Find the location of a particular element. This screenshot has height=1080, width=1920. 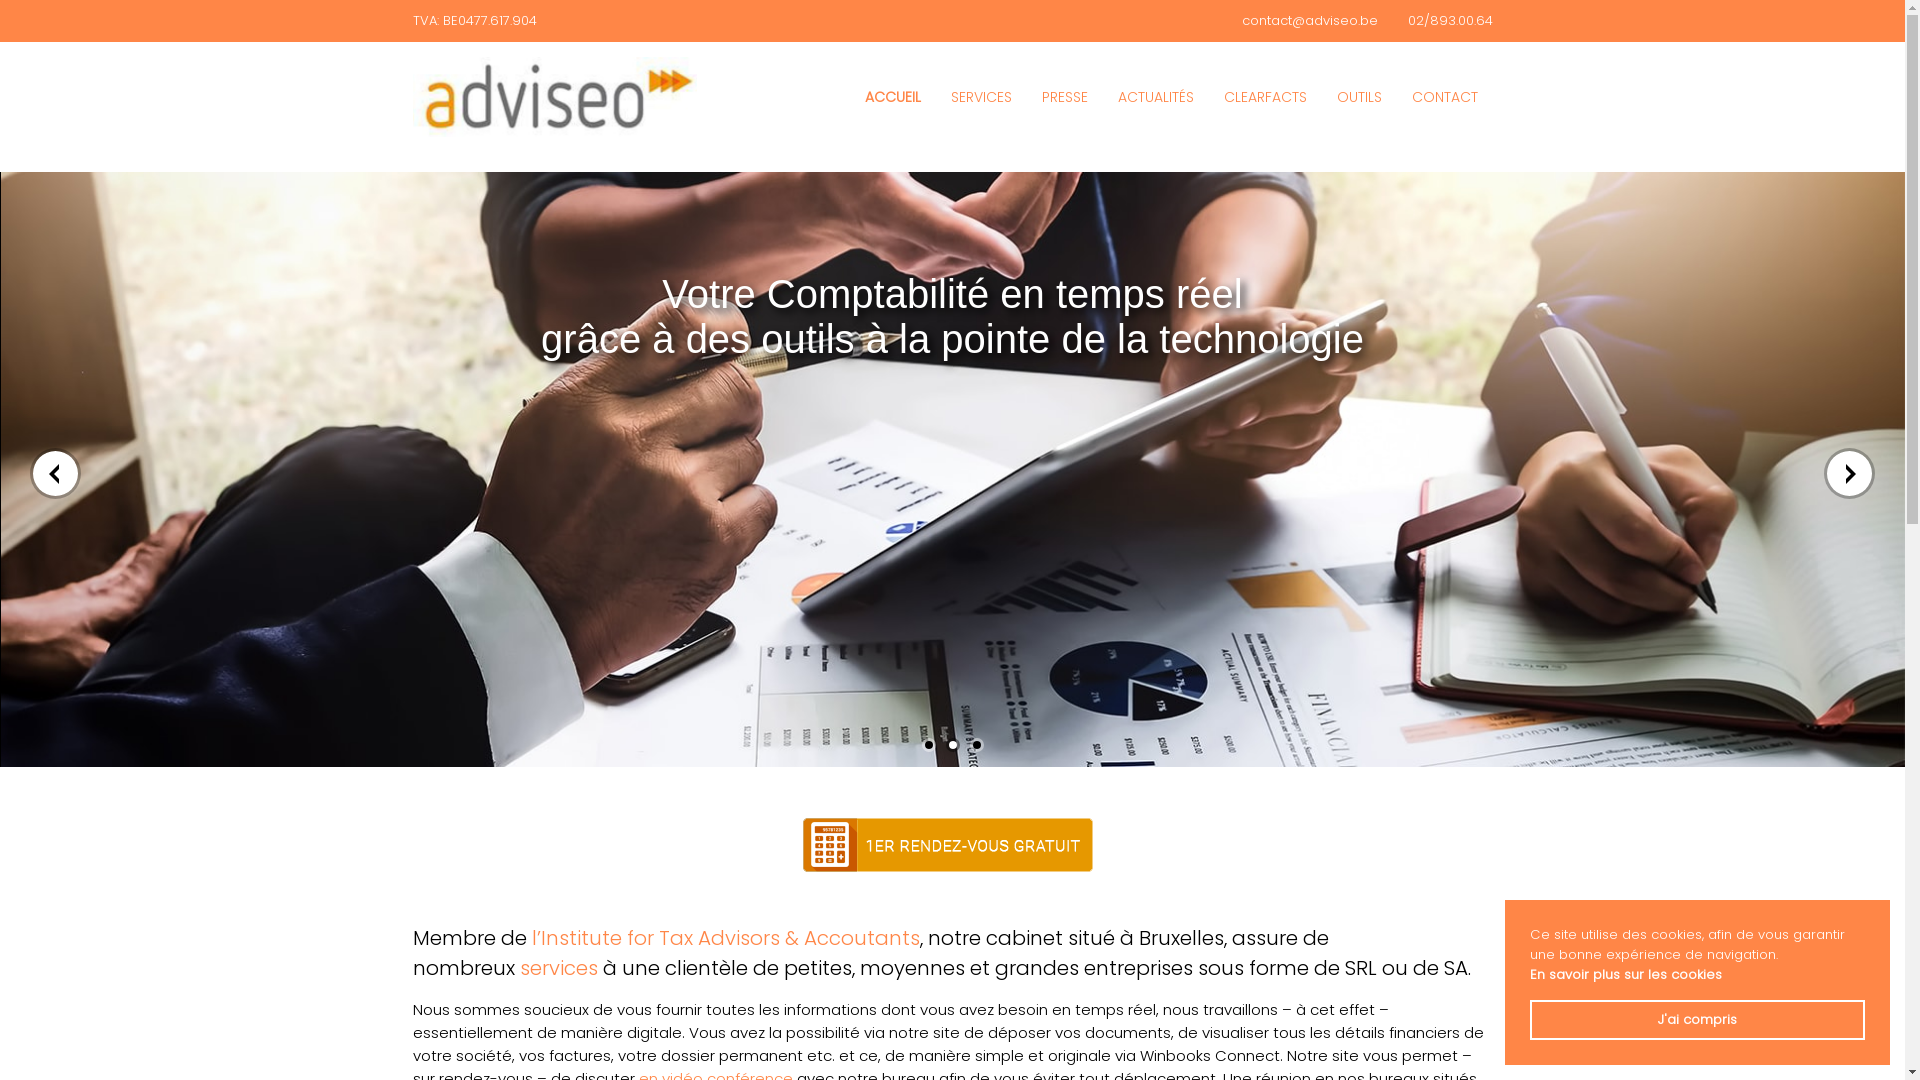

02/893.00.64 is located at coordinates (1450, 20).